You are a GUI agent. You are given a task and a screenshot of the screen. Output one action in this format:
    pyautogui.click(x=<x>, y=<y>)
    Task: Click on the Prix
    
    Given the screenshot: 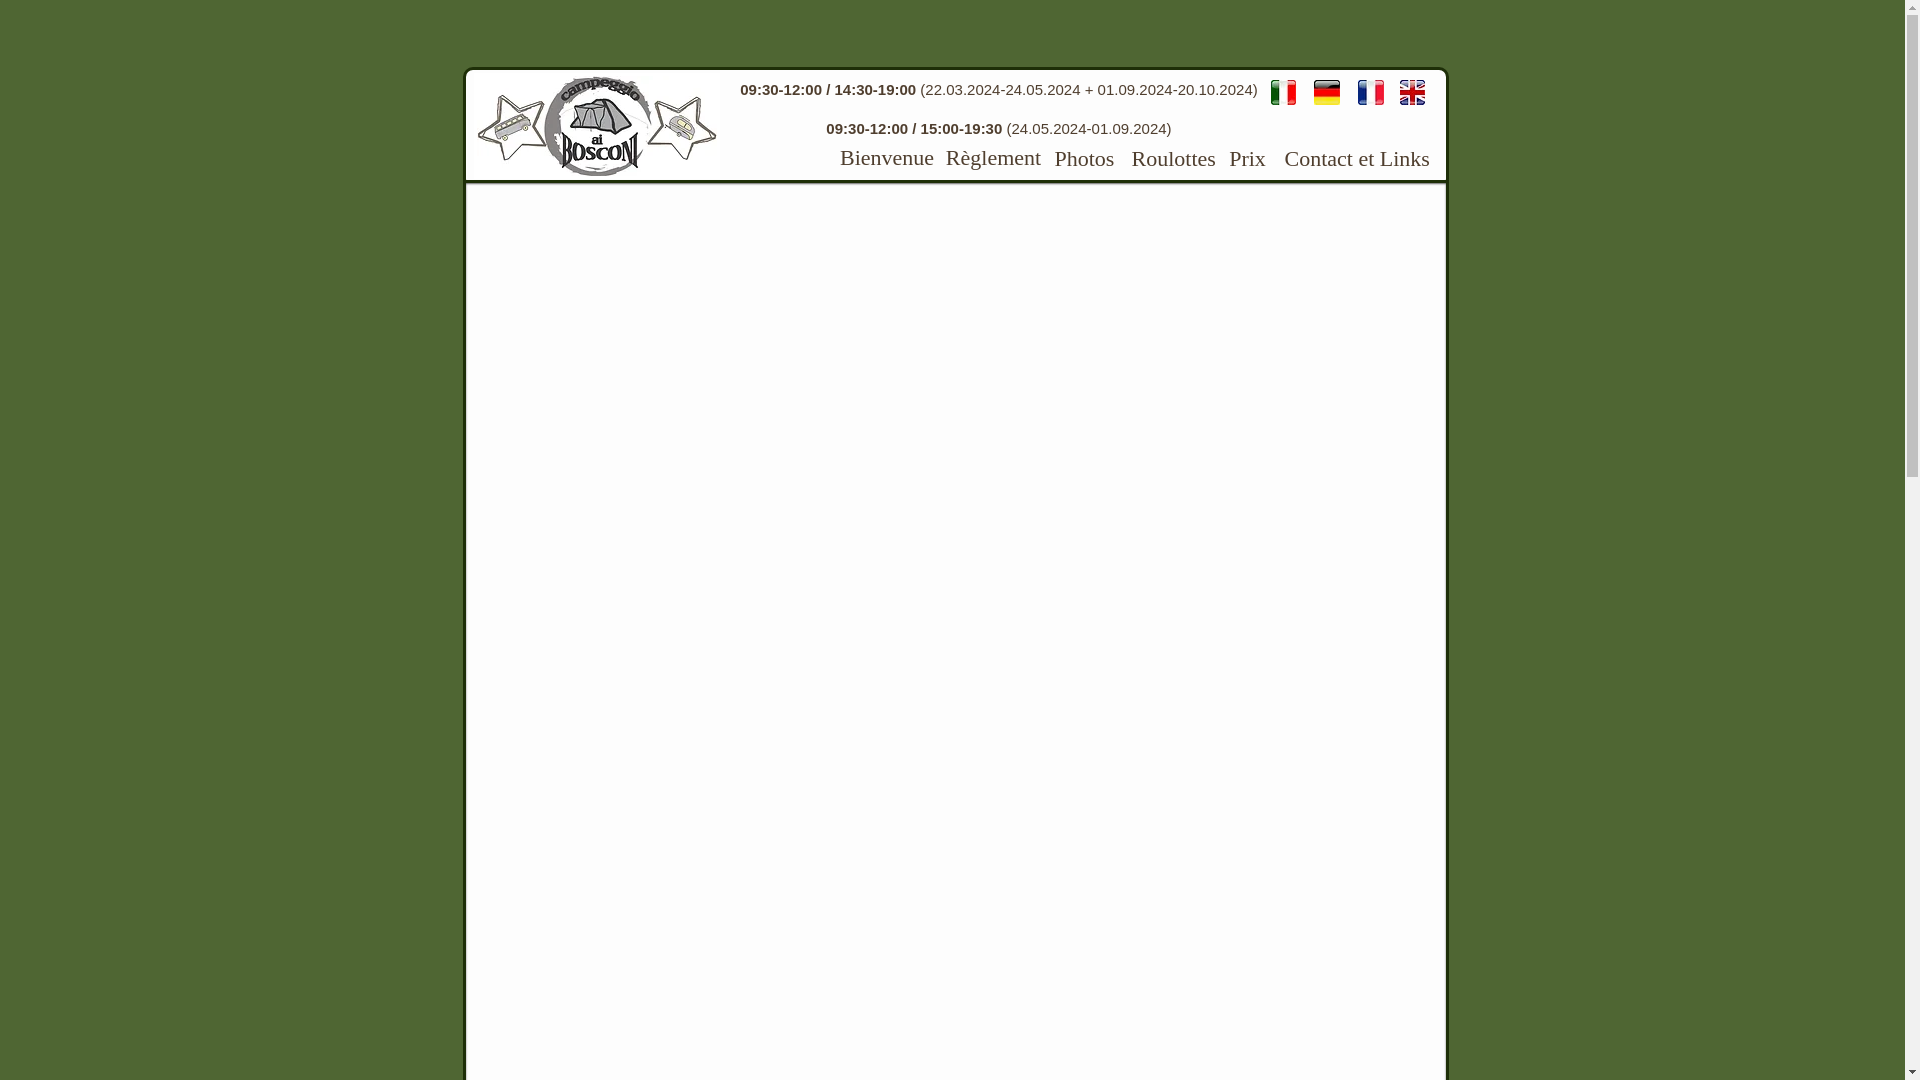 What is the action you would take?
    pyautogui.click(x=1248, y=159)
    